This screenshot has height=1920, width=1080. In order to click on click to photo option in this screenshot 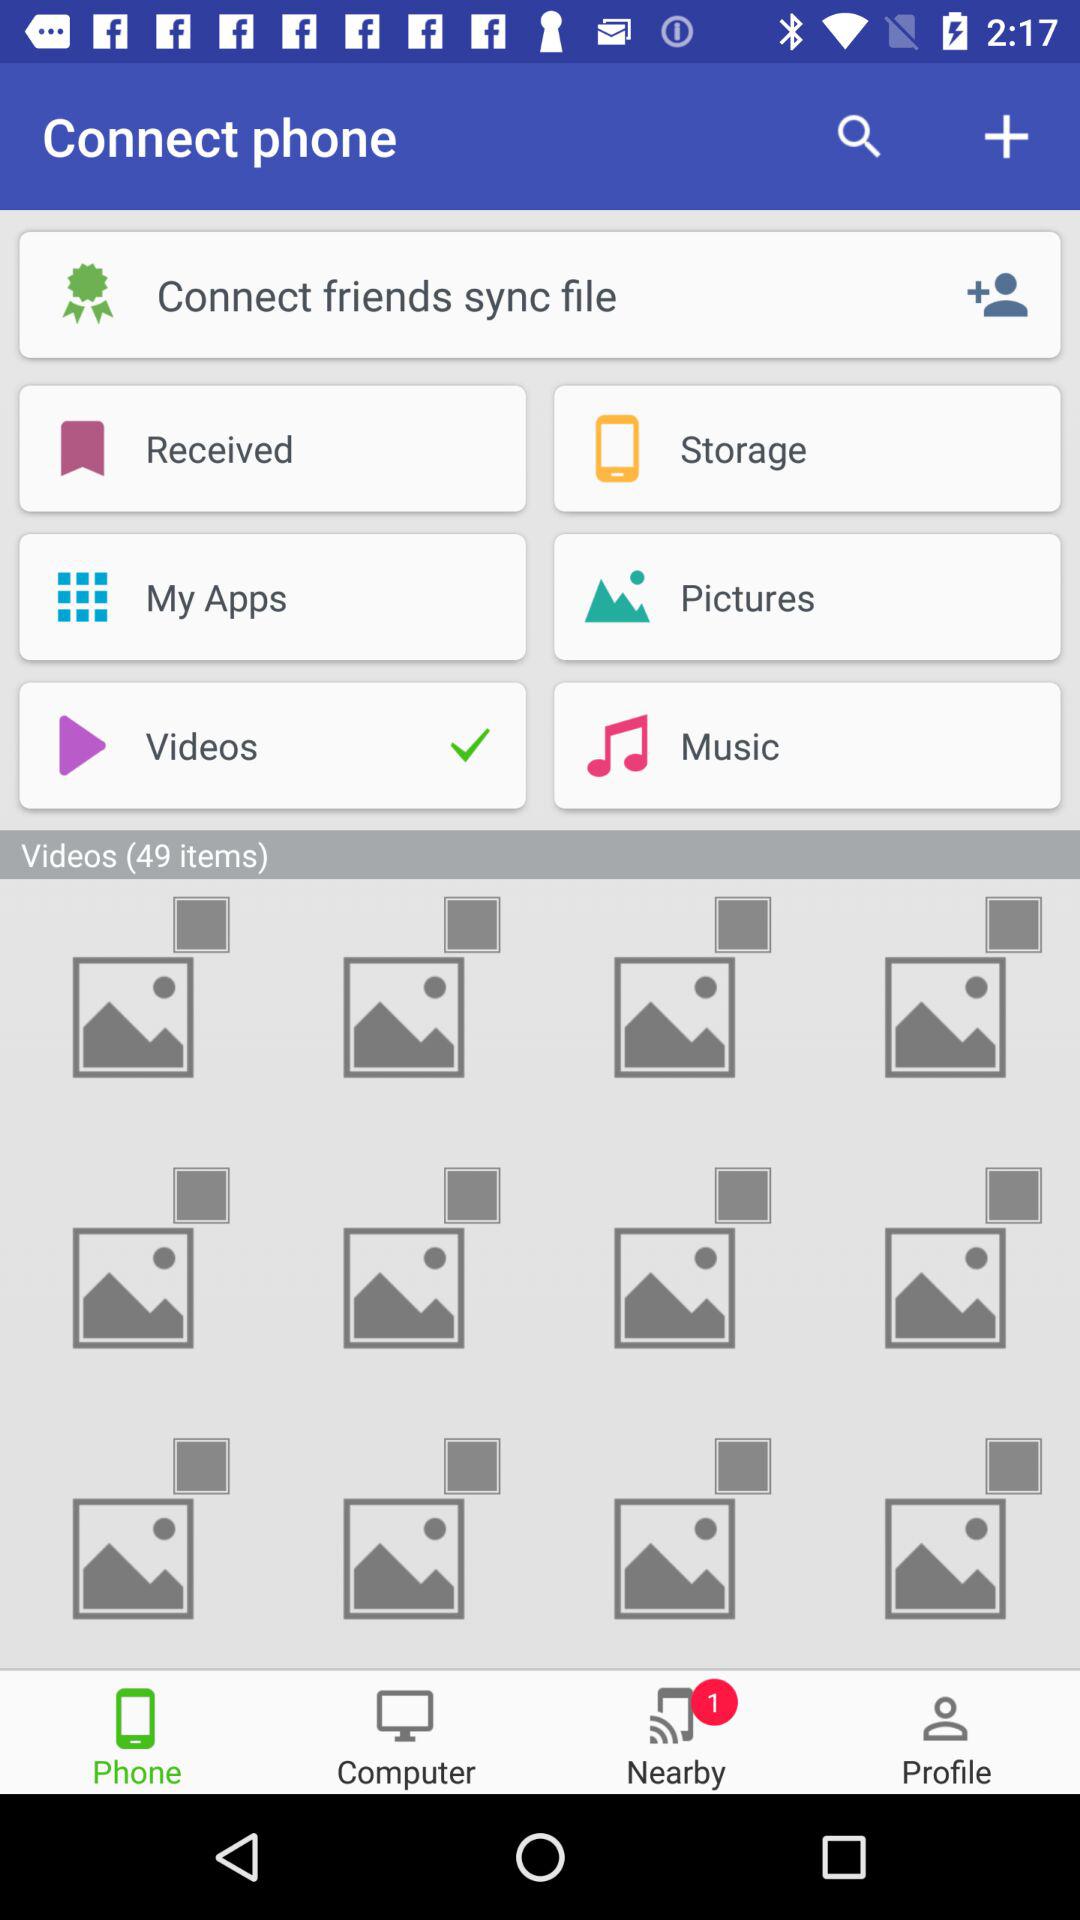, I will do `click(490, 1196)`.